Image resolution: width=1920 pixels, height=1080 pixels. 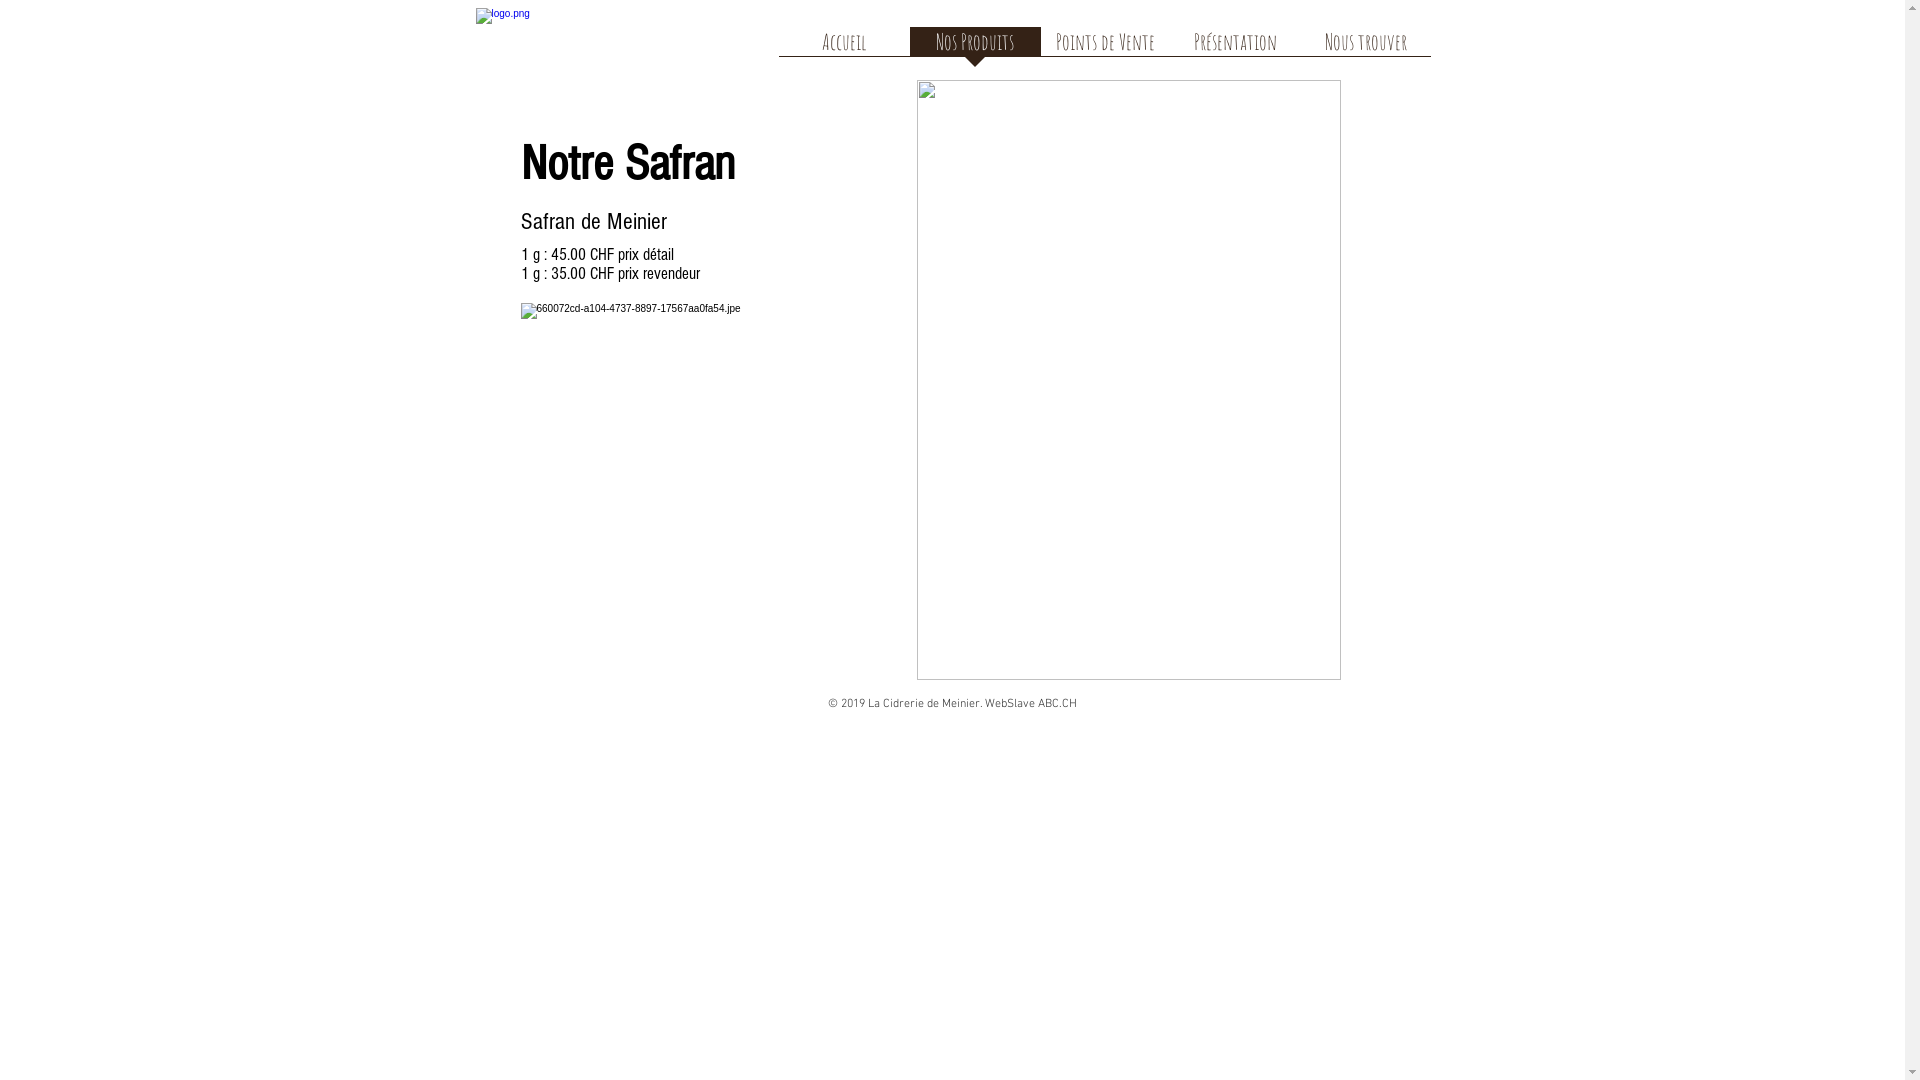 I want to click on Points de Vente, so click(x=1105, y=48).